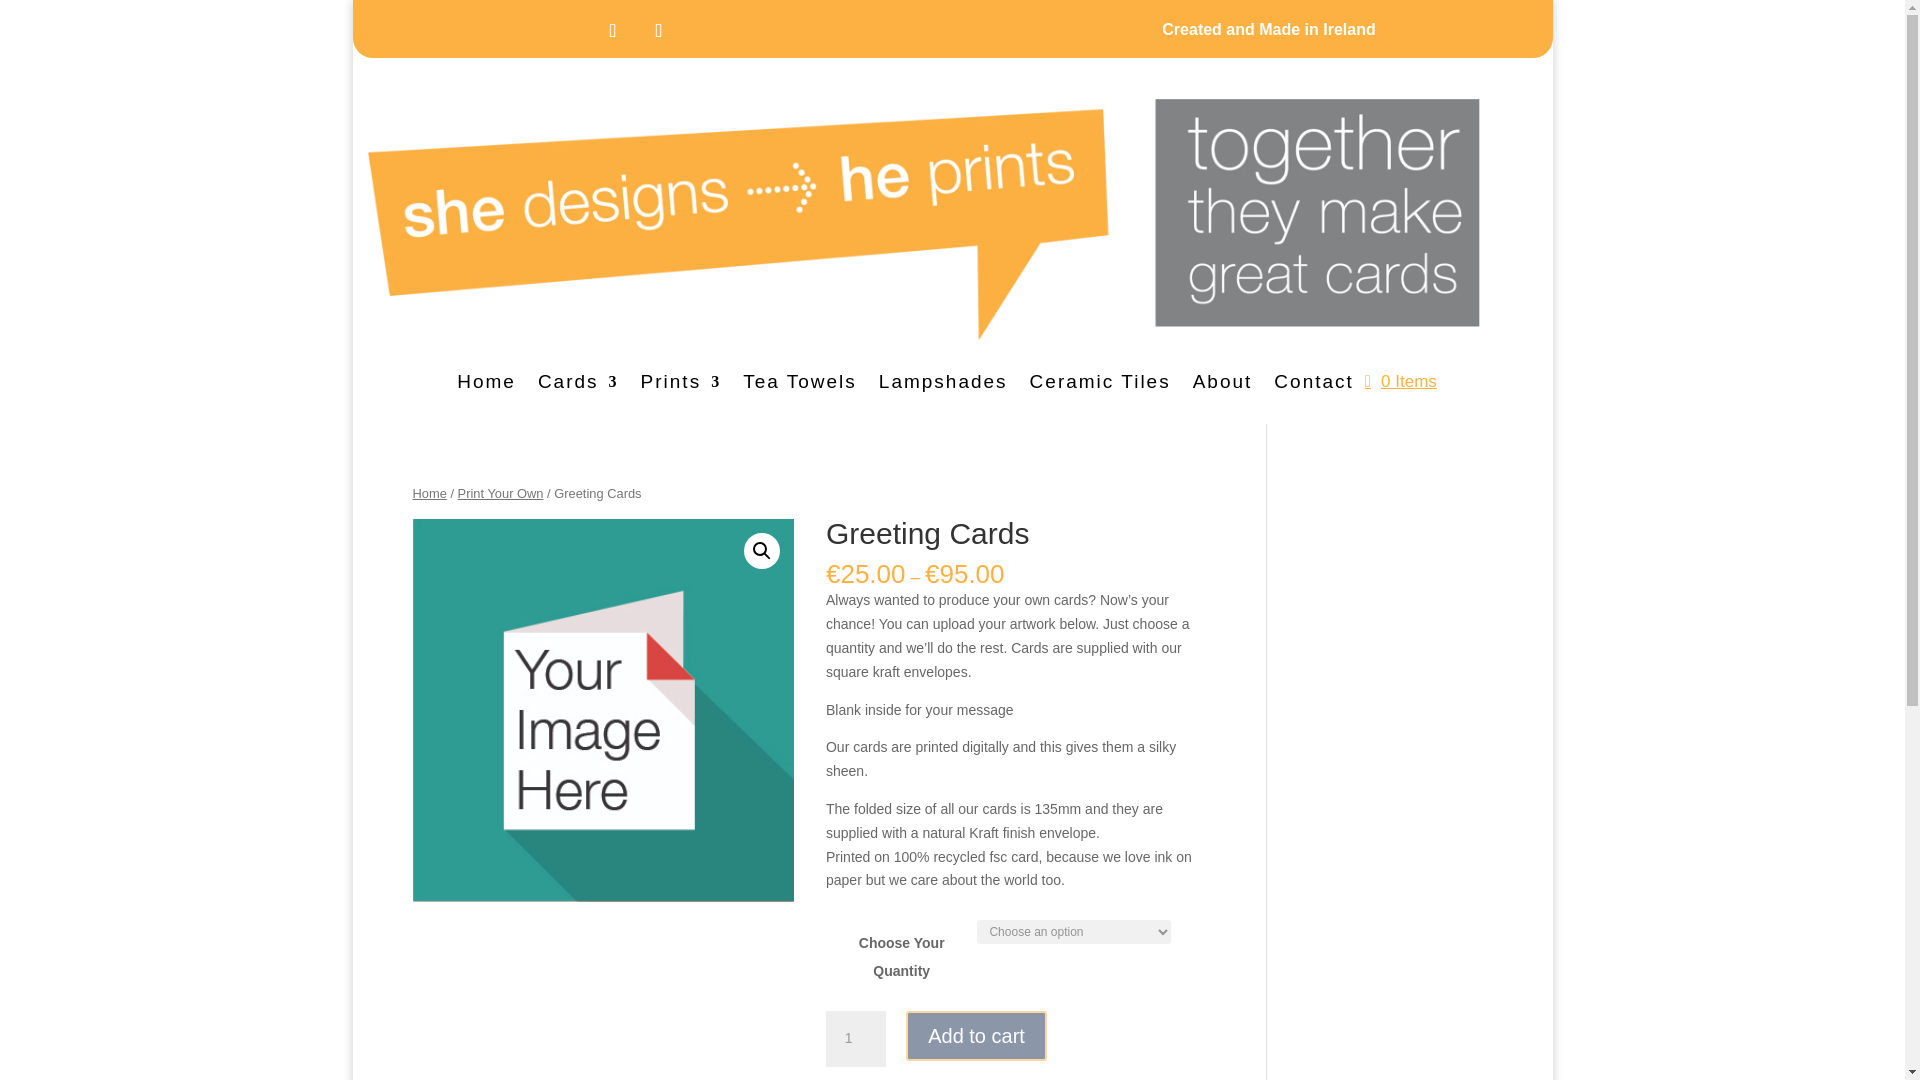 This screenshot has height=1080, width=1920. What do you see at coordinates (681, 386) in the screenshot?
I see `Prints` at bounding box center [681, 386].